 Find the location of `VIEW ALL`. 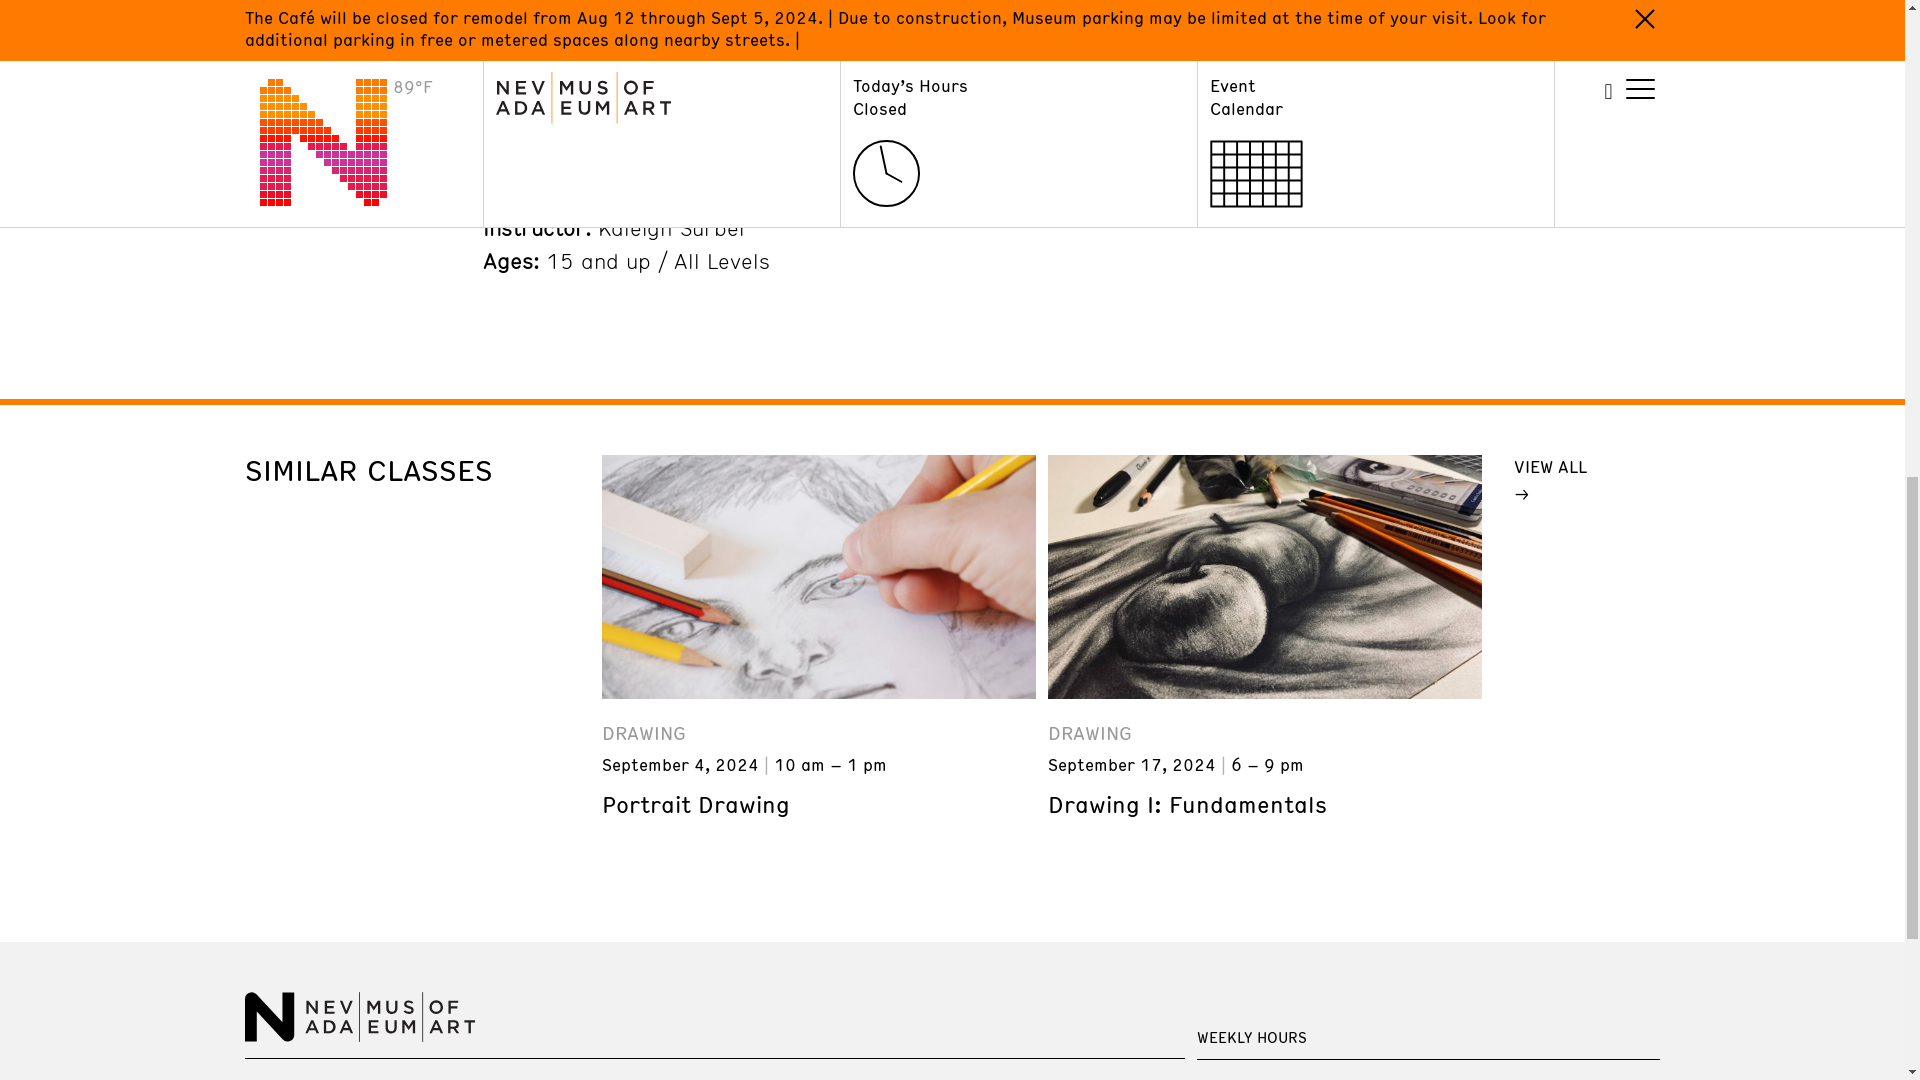

VIEW ALL is located at coordinates (1576, 479).